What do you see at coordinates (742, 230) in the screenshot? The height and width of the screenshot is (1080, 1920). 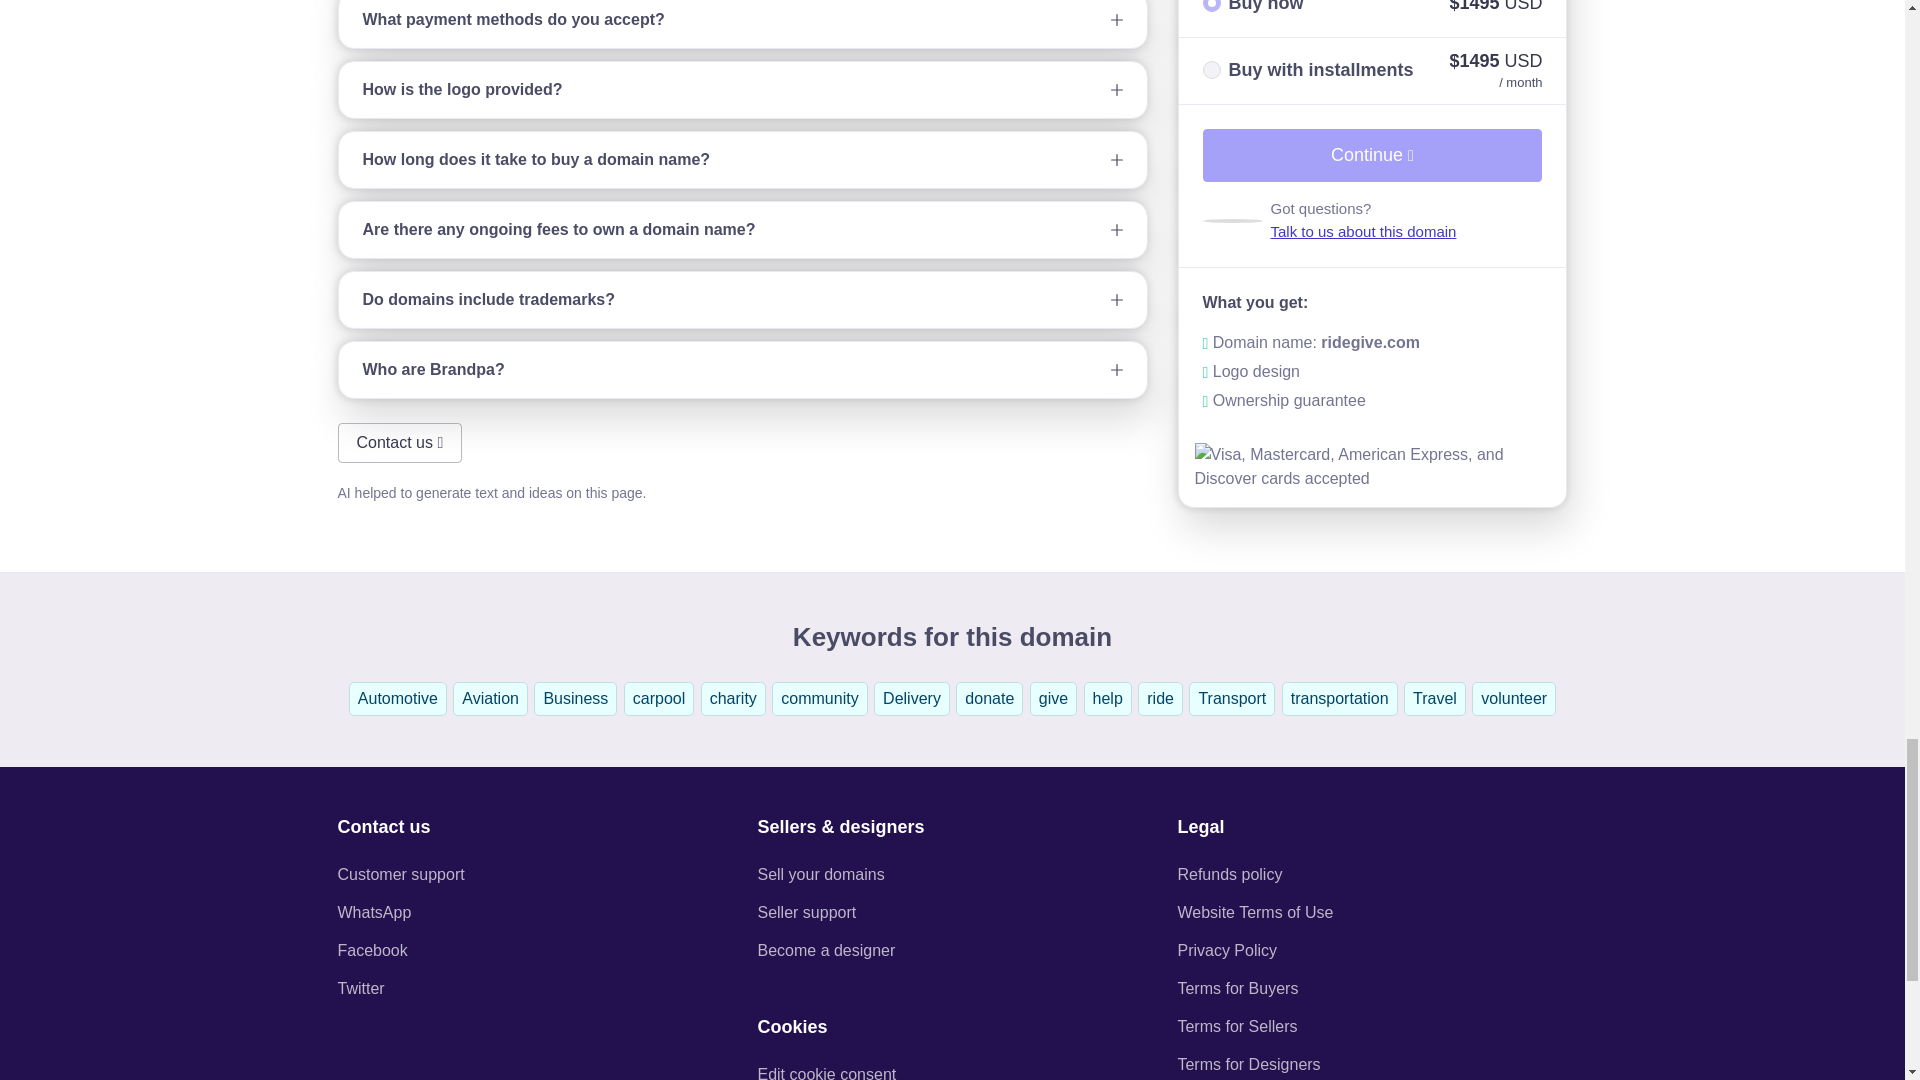 I see `Are there any ongoing fees to own a domain name?` at bounding box center [742, 230].